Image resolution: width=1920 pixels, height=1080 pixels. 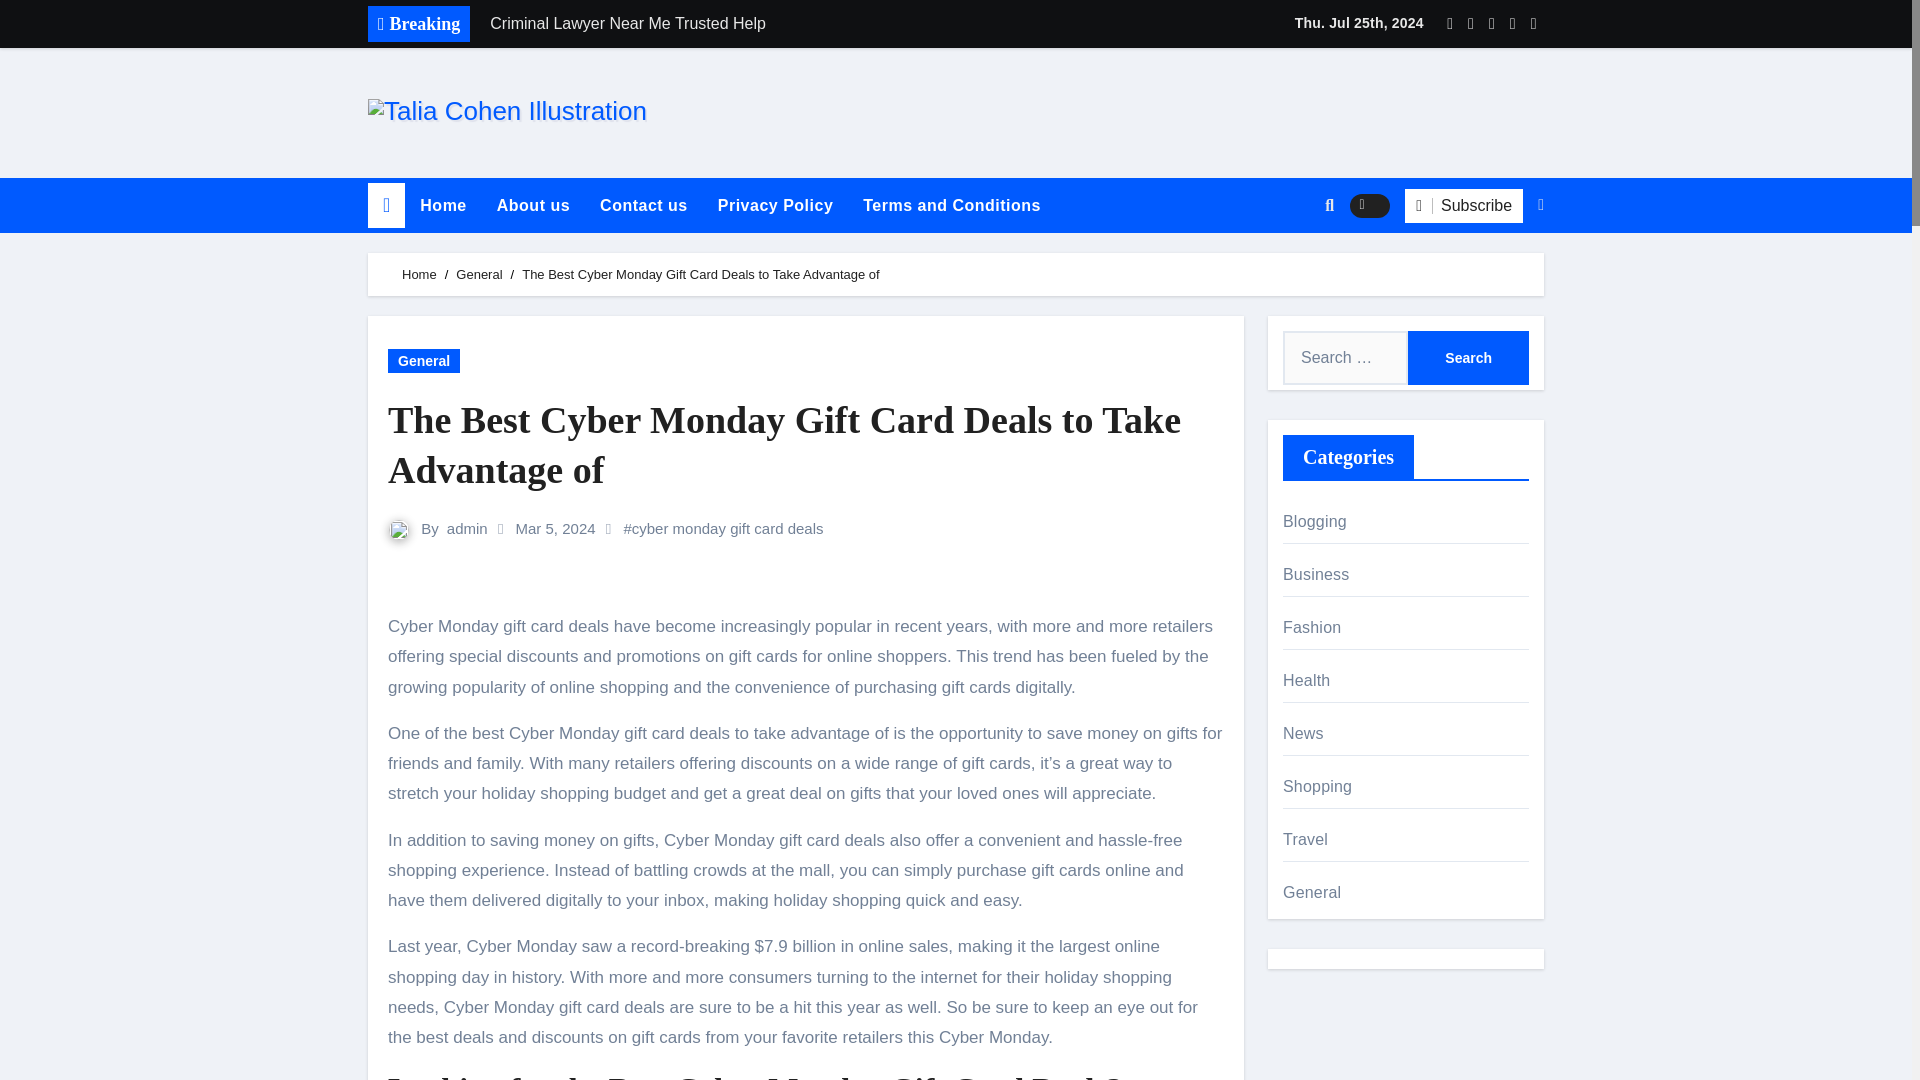 What do you see at coordinates (806, 445) in the screenshot?
I see `The Best Cyber Monday Gift Card Deals to Take Advantage of` at bounding box center [806, 445].